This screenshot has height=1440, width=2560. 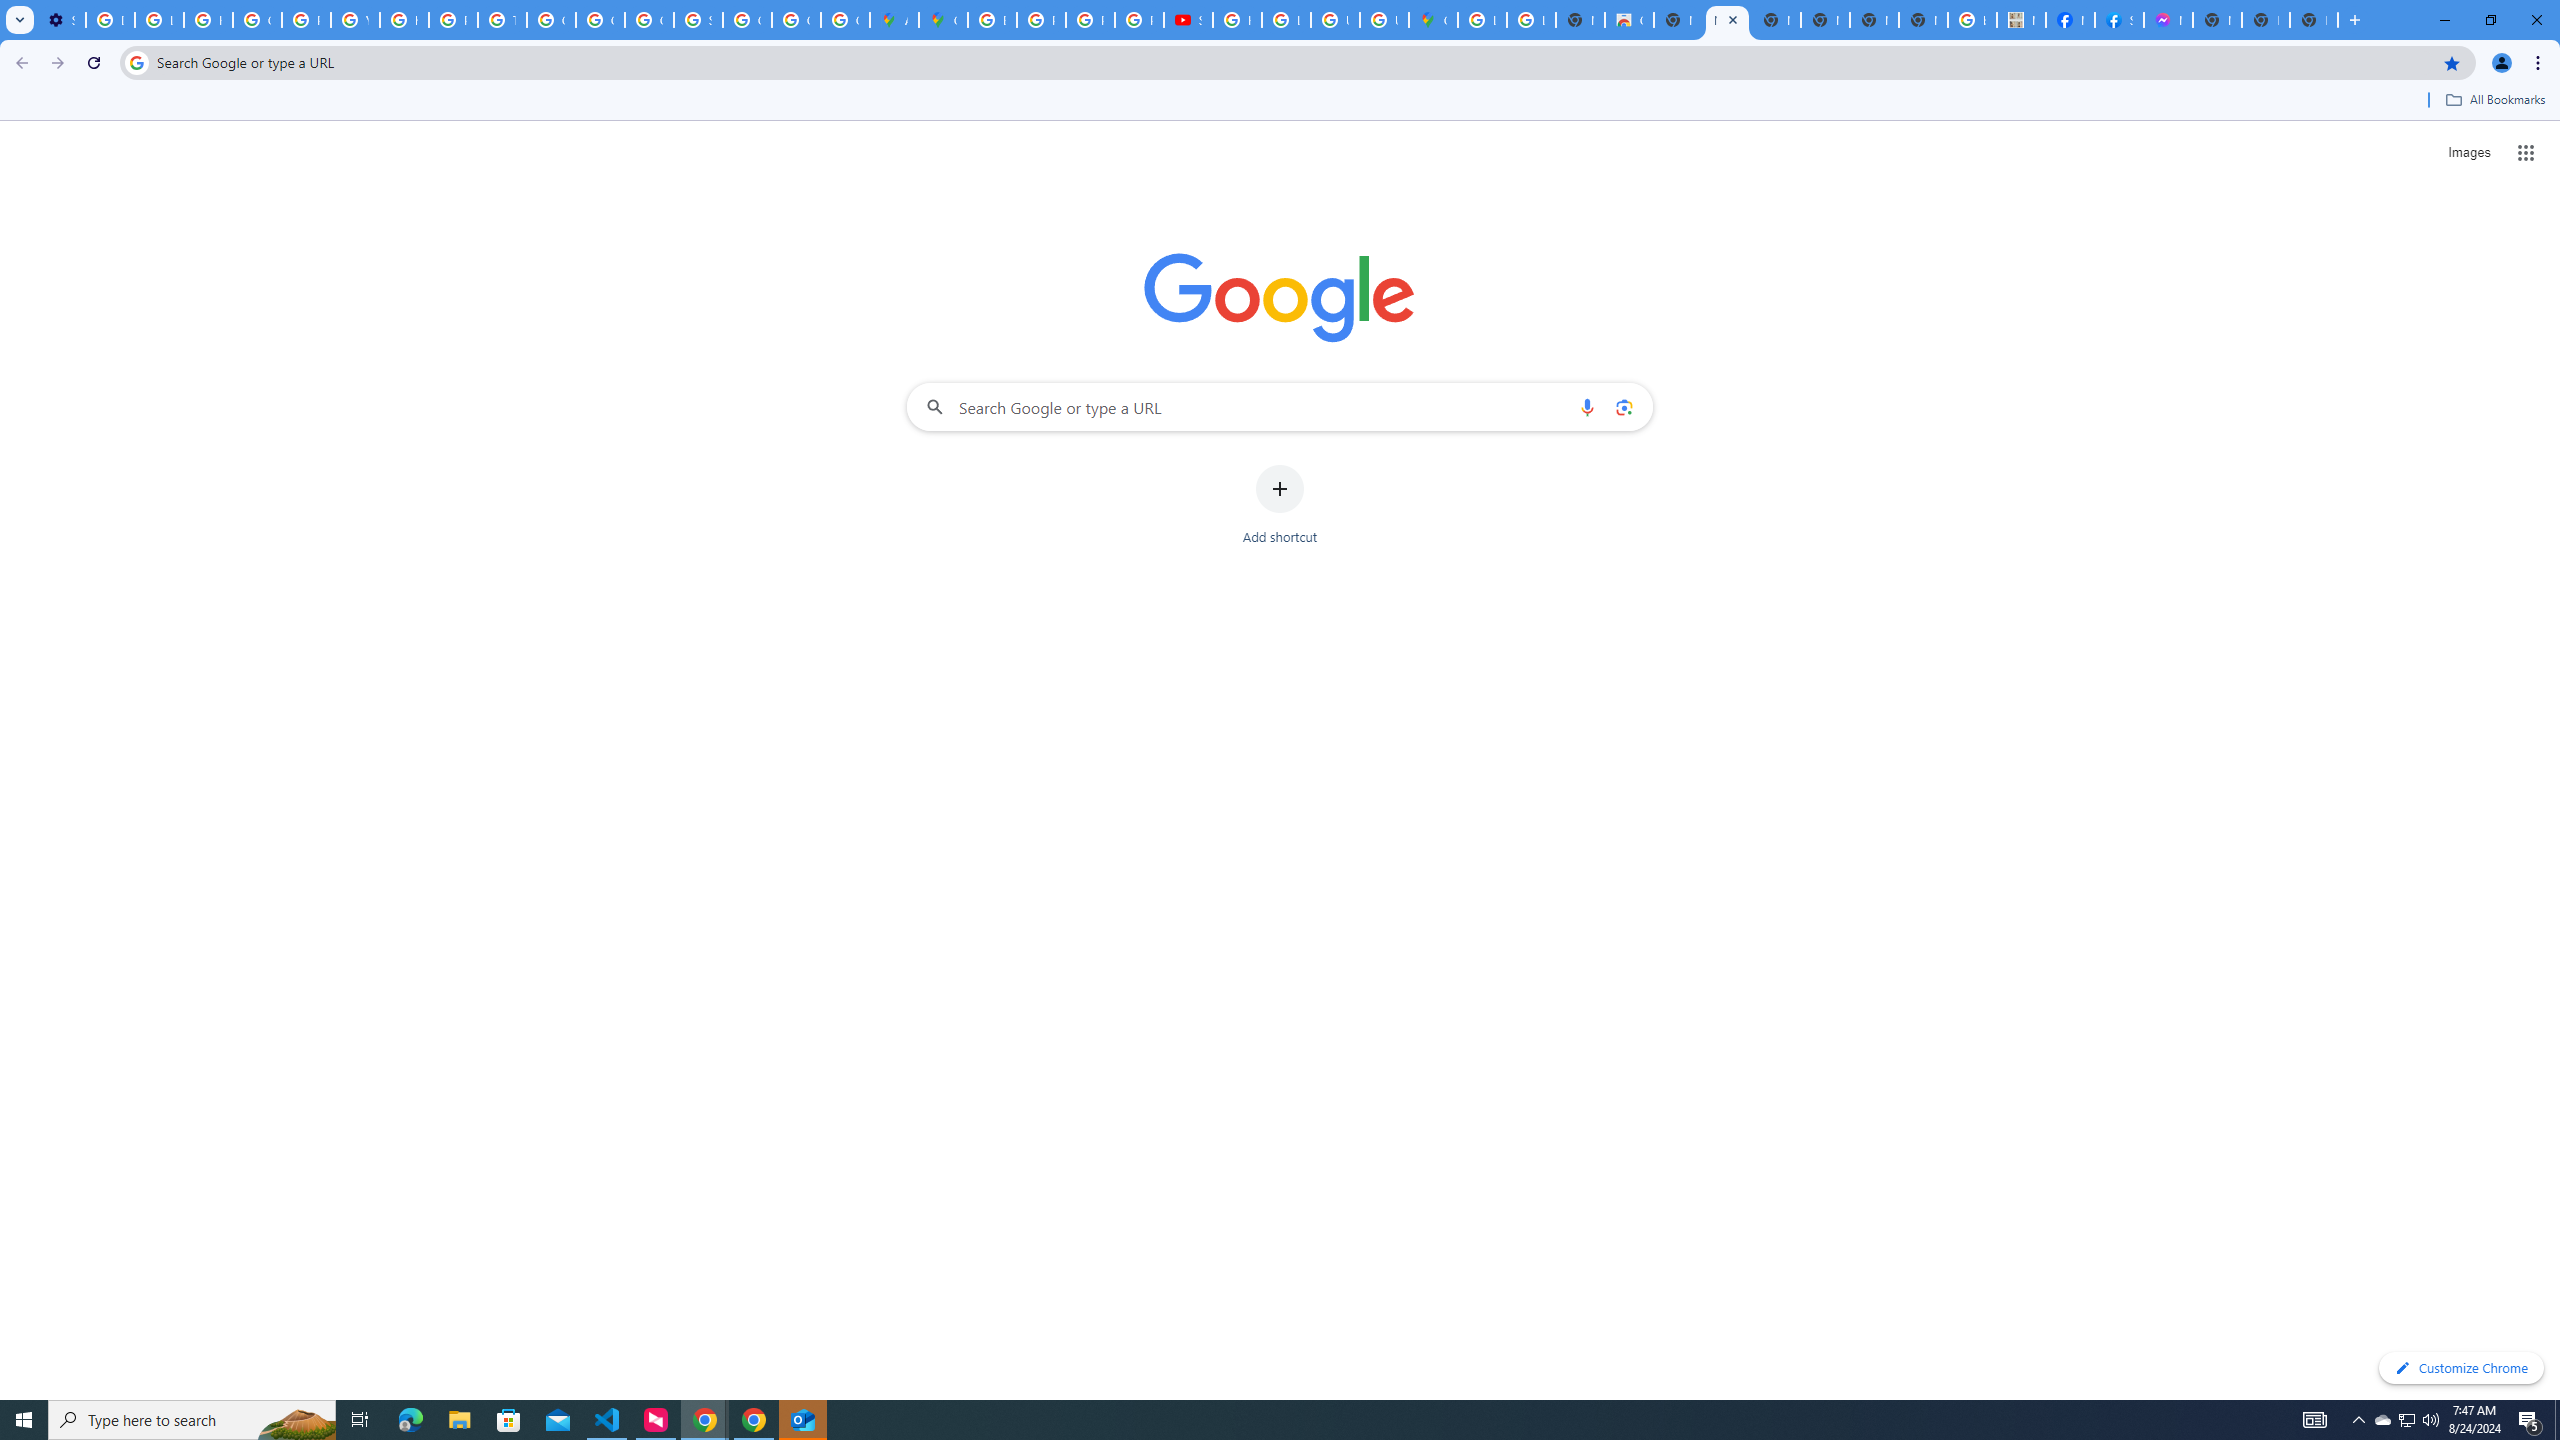 I want to click on Privacy Help Center - Policies Help, so click(x=452, y=20).